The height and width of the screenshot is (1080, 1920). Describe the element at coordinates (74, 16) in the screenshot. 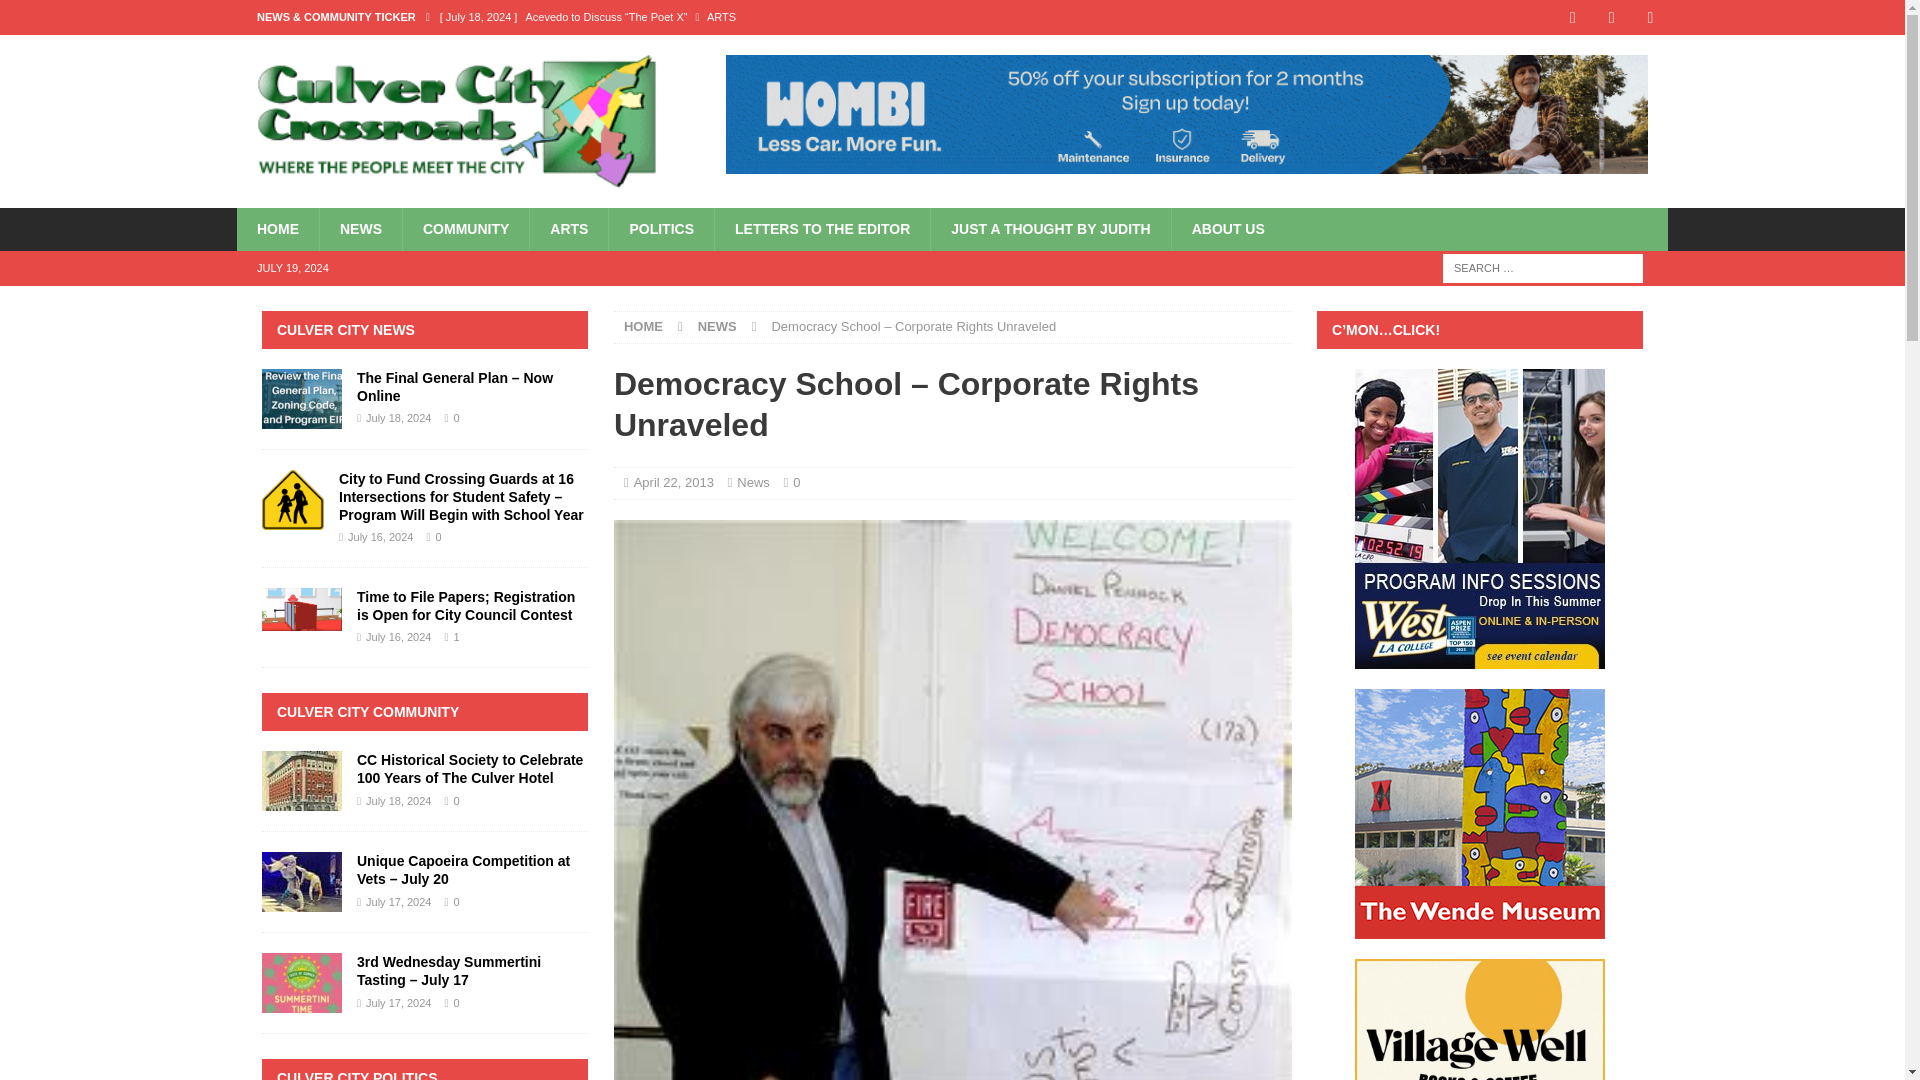

I see `Search` at that location.